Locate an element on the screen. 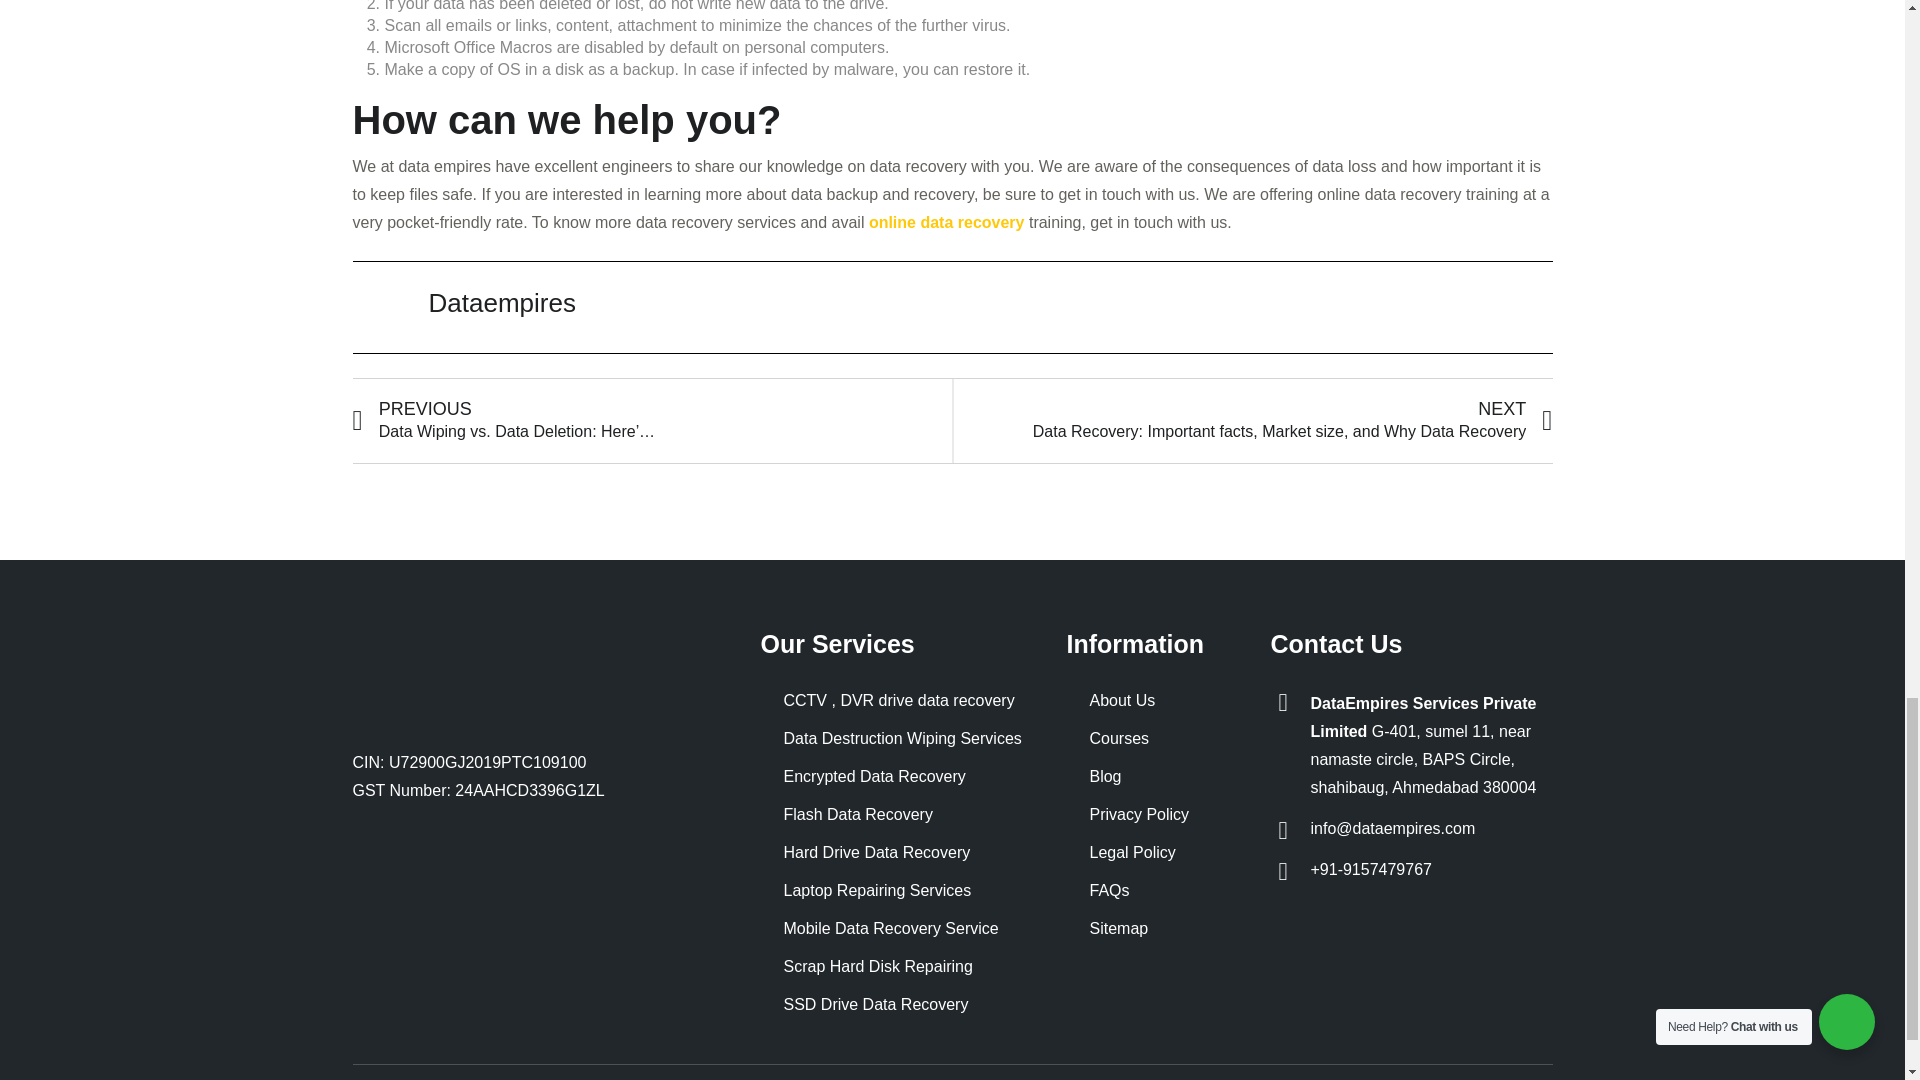 The height and width of the screenshot is (1080, 1920). online data recovery is located at coordinates (947, 222).